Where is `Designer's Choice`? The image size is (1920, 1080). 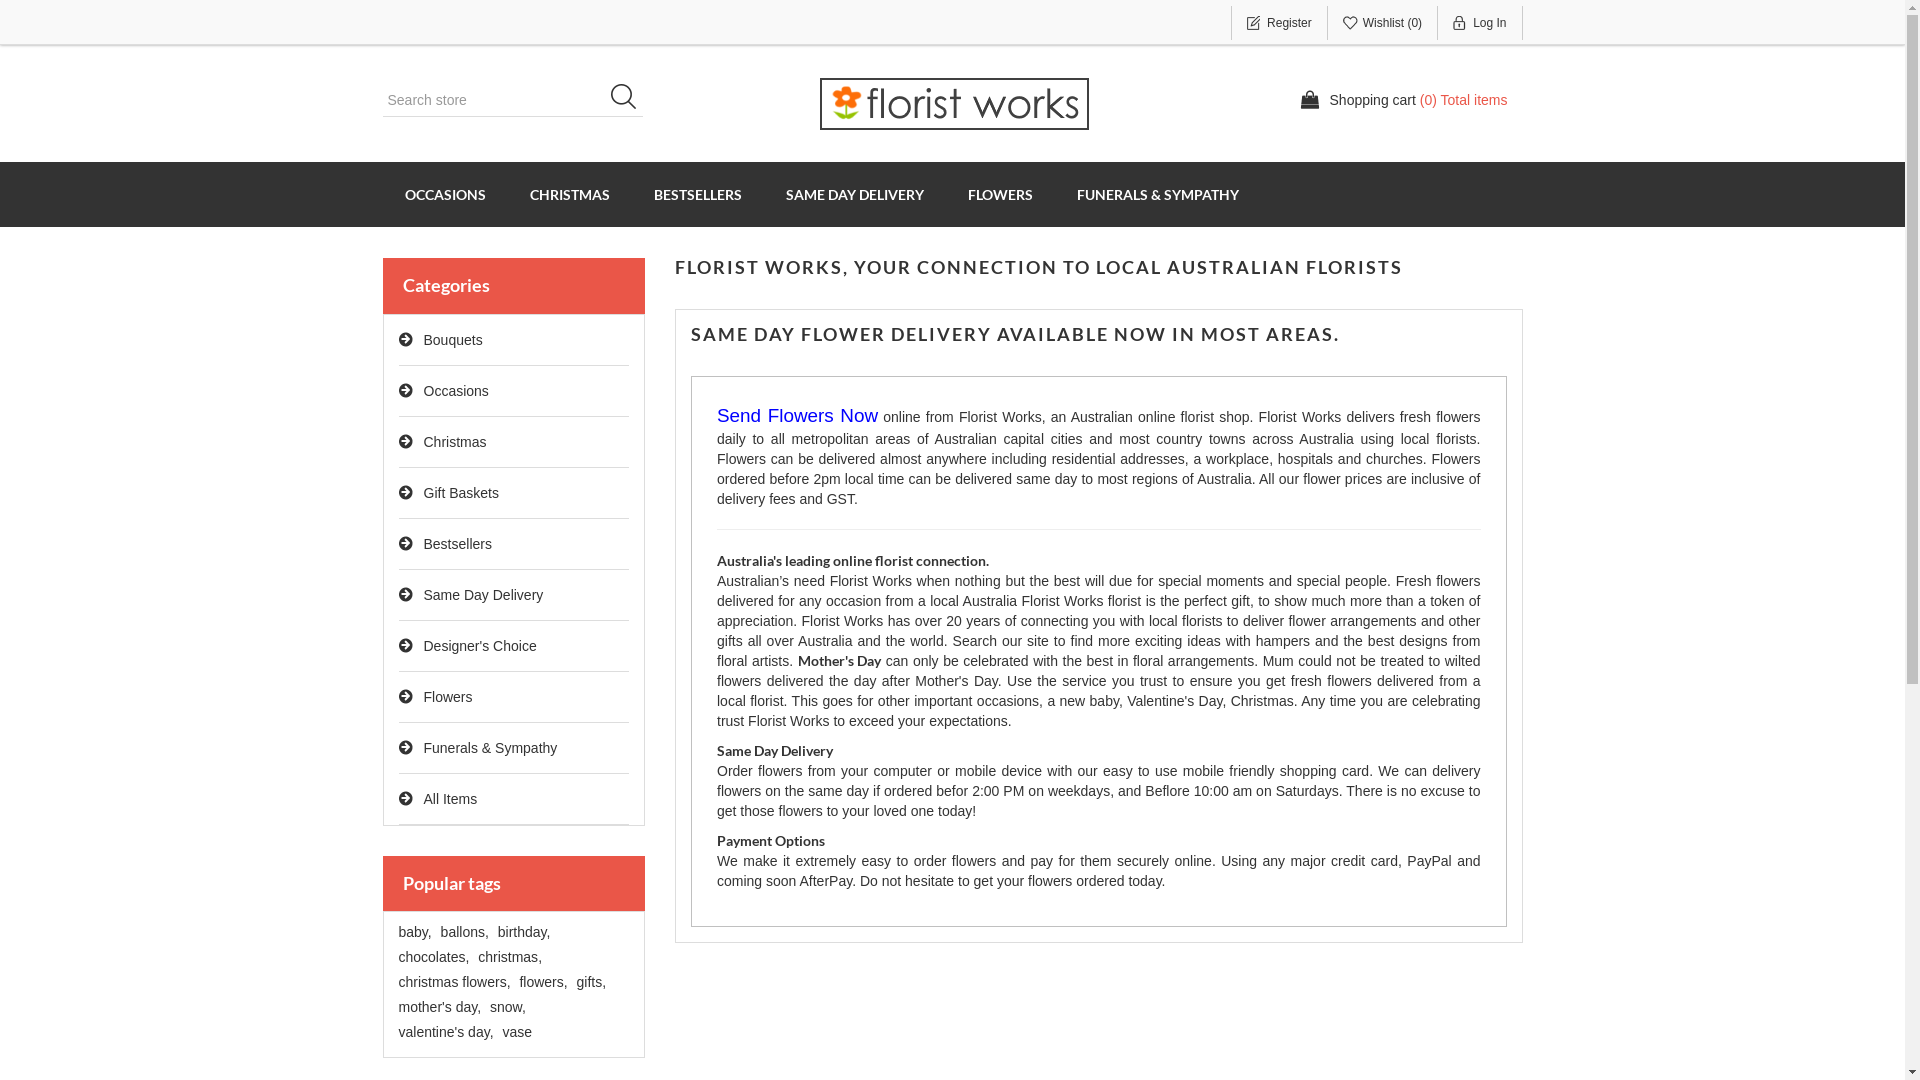
Designer's Choice is located at coordinates (514, 646).